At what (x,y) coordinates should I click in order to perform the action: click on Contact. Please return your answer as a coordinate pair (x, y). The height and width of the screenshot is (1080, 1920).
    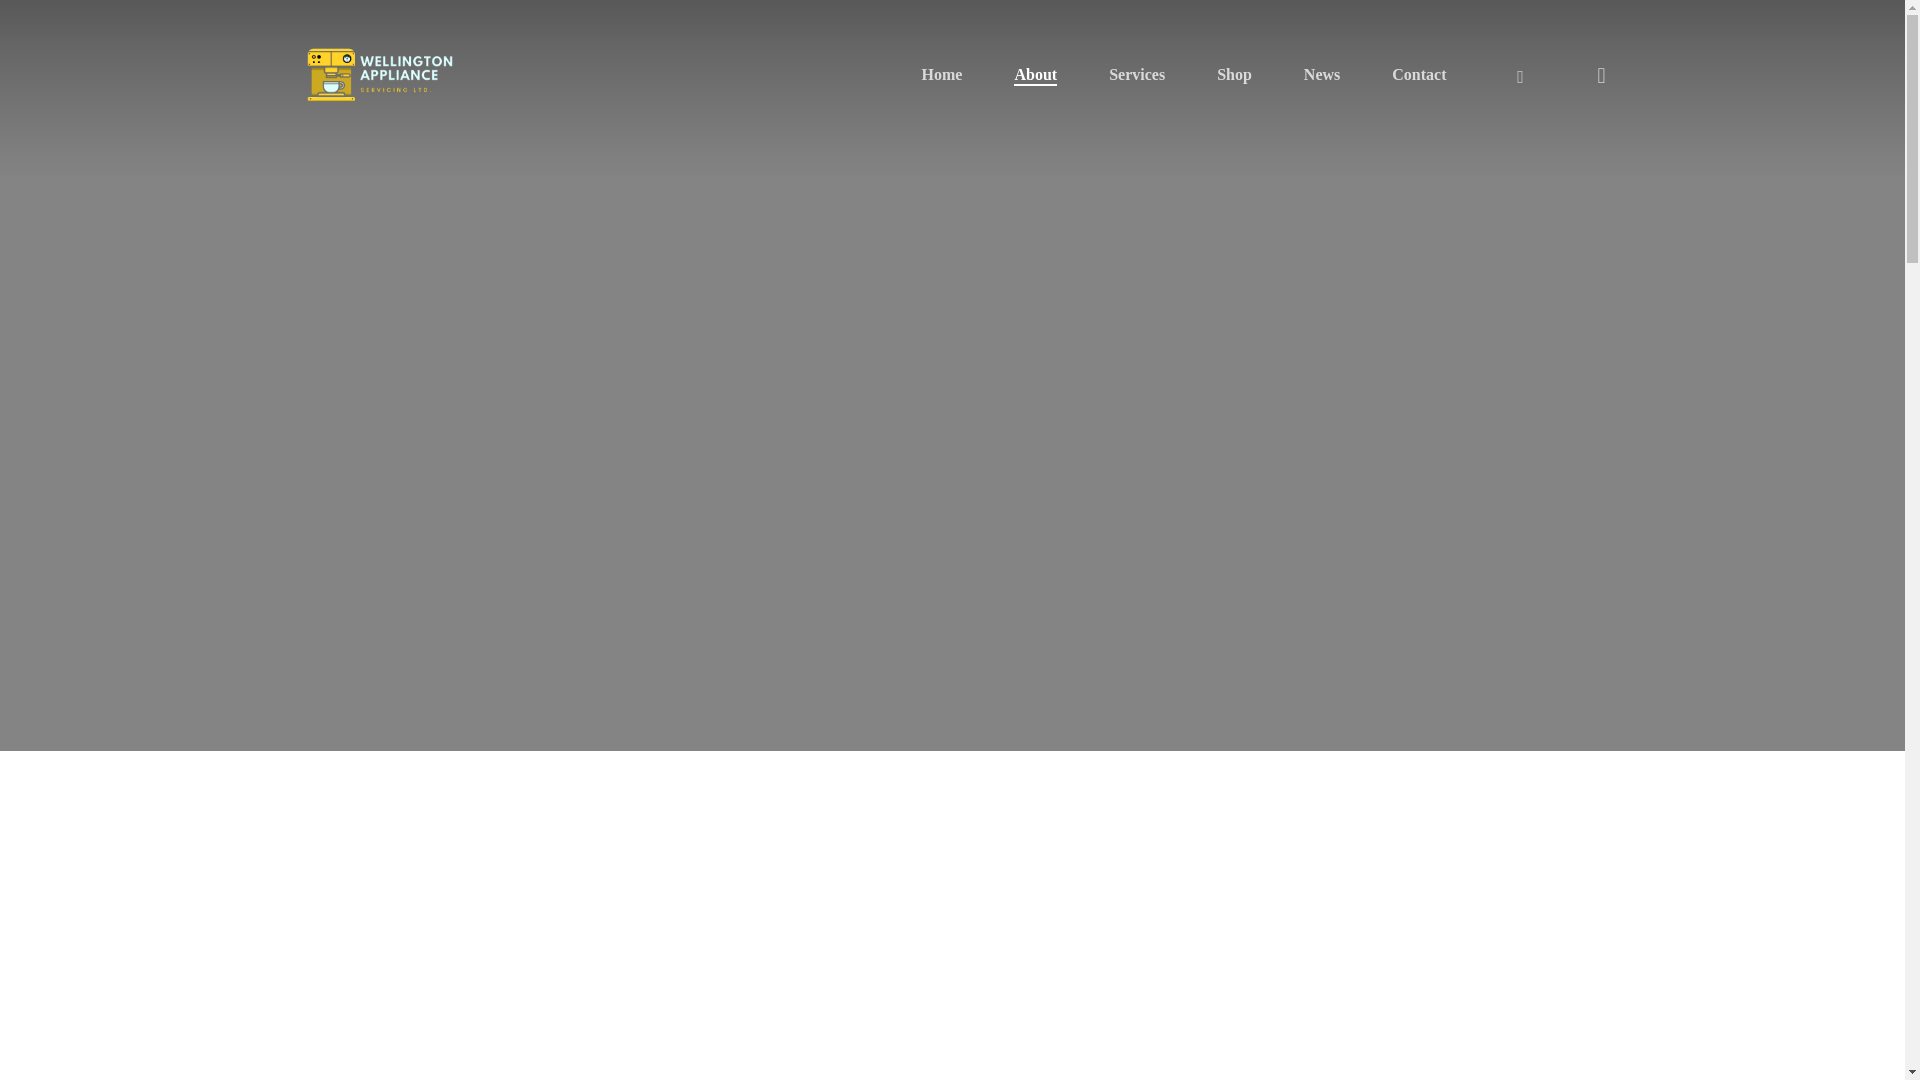
    Looking at the image, I should click on (1418, 74).